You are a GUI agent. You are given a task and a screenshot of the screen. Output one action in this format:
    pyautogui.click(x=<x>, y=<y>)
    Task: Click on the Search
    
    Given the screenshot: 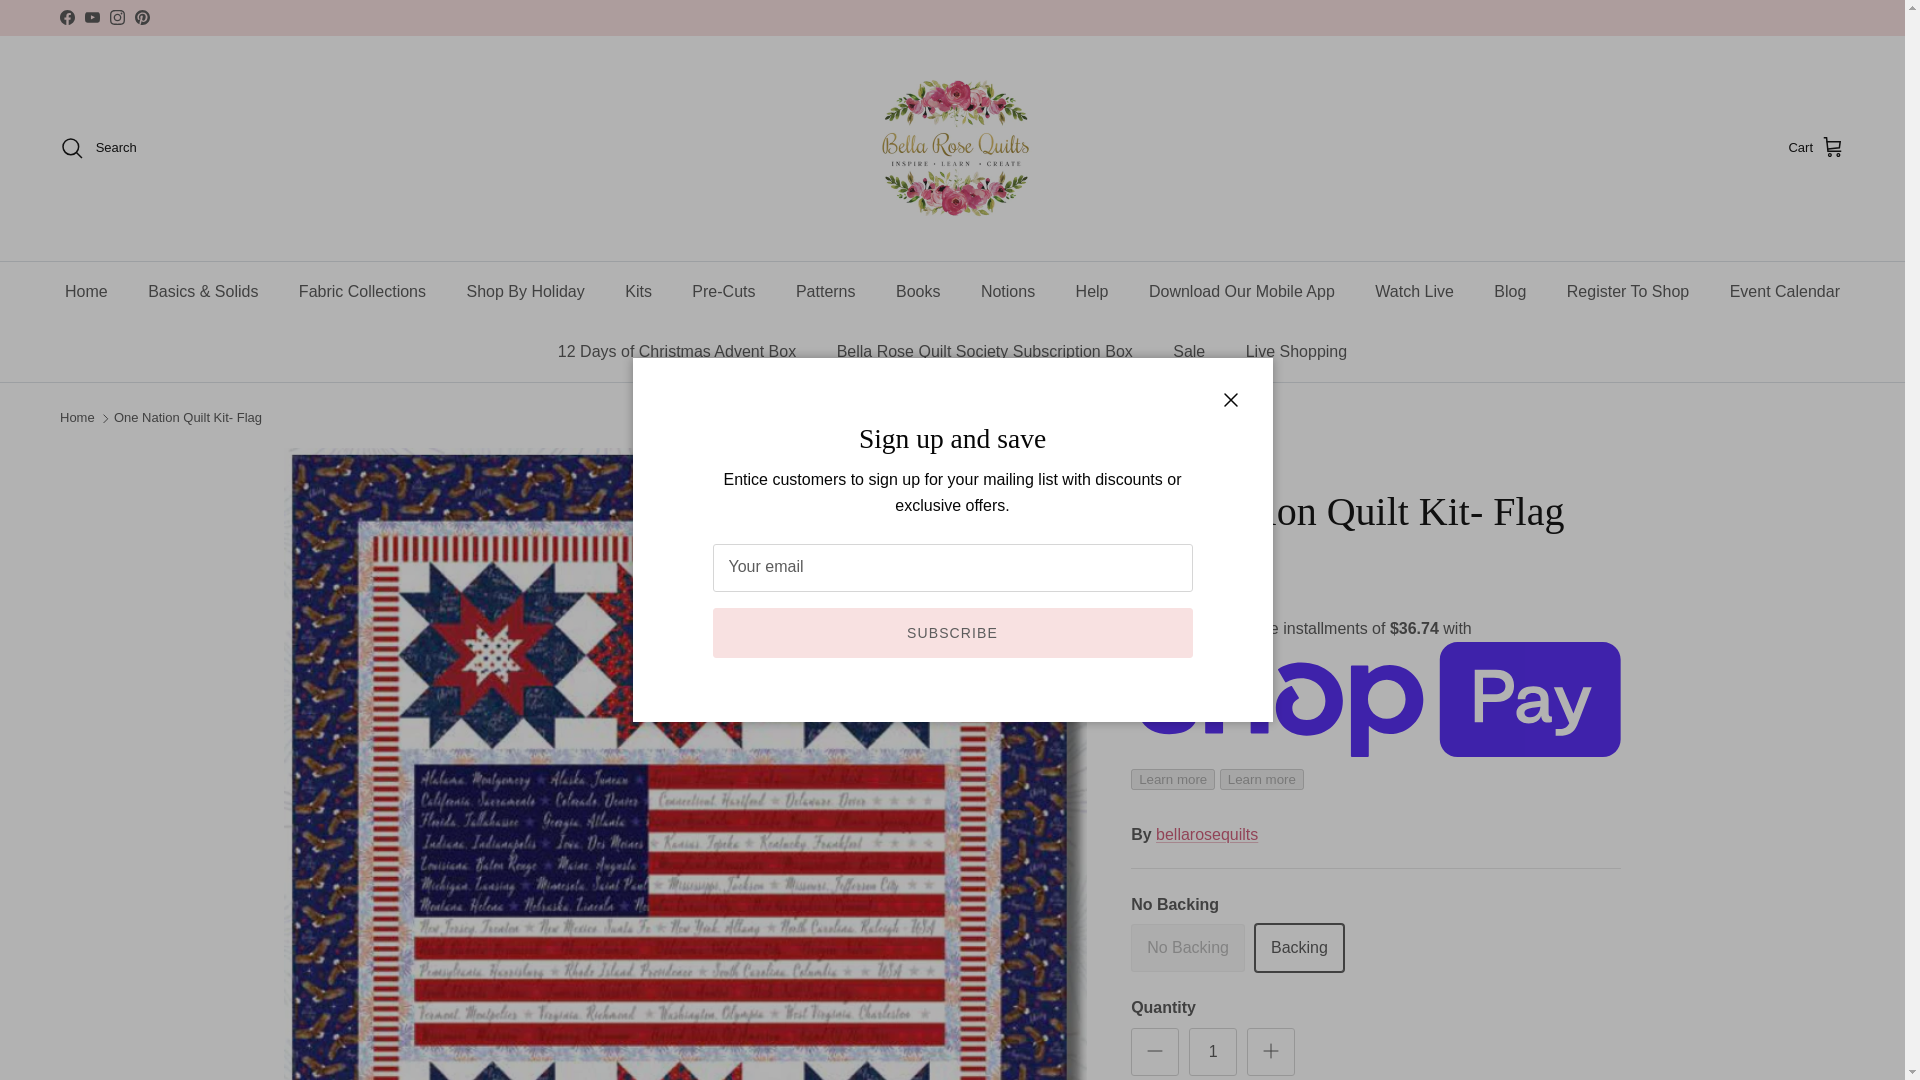 What is the action you would take?
    pyautogui.click(x=98, y=148)
    